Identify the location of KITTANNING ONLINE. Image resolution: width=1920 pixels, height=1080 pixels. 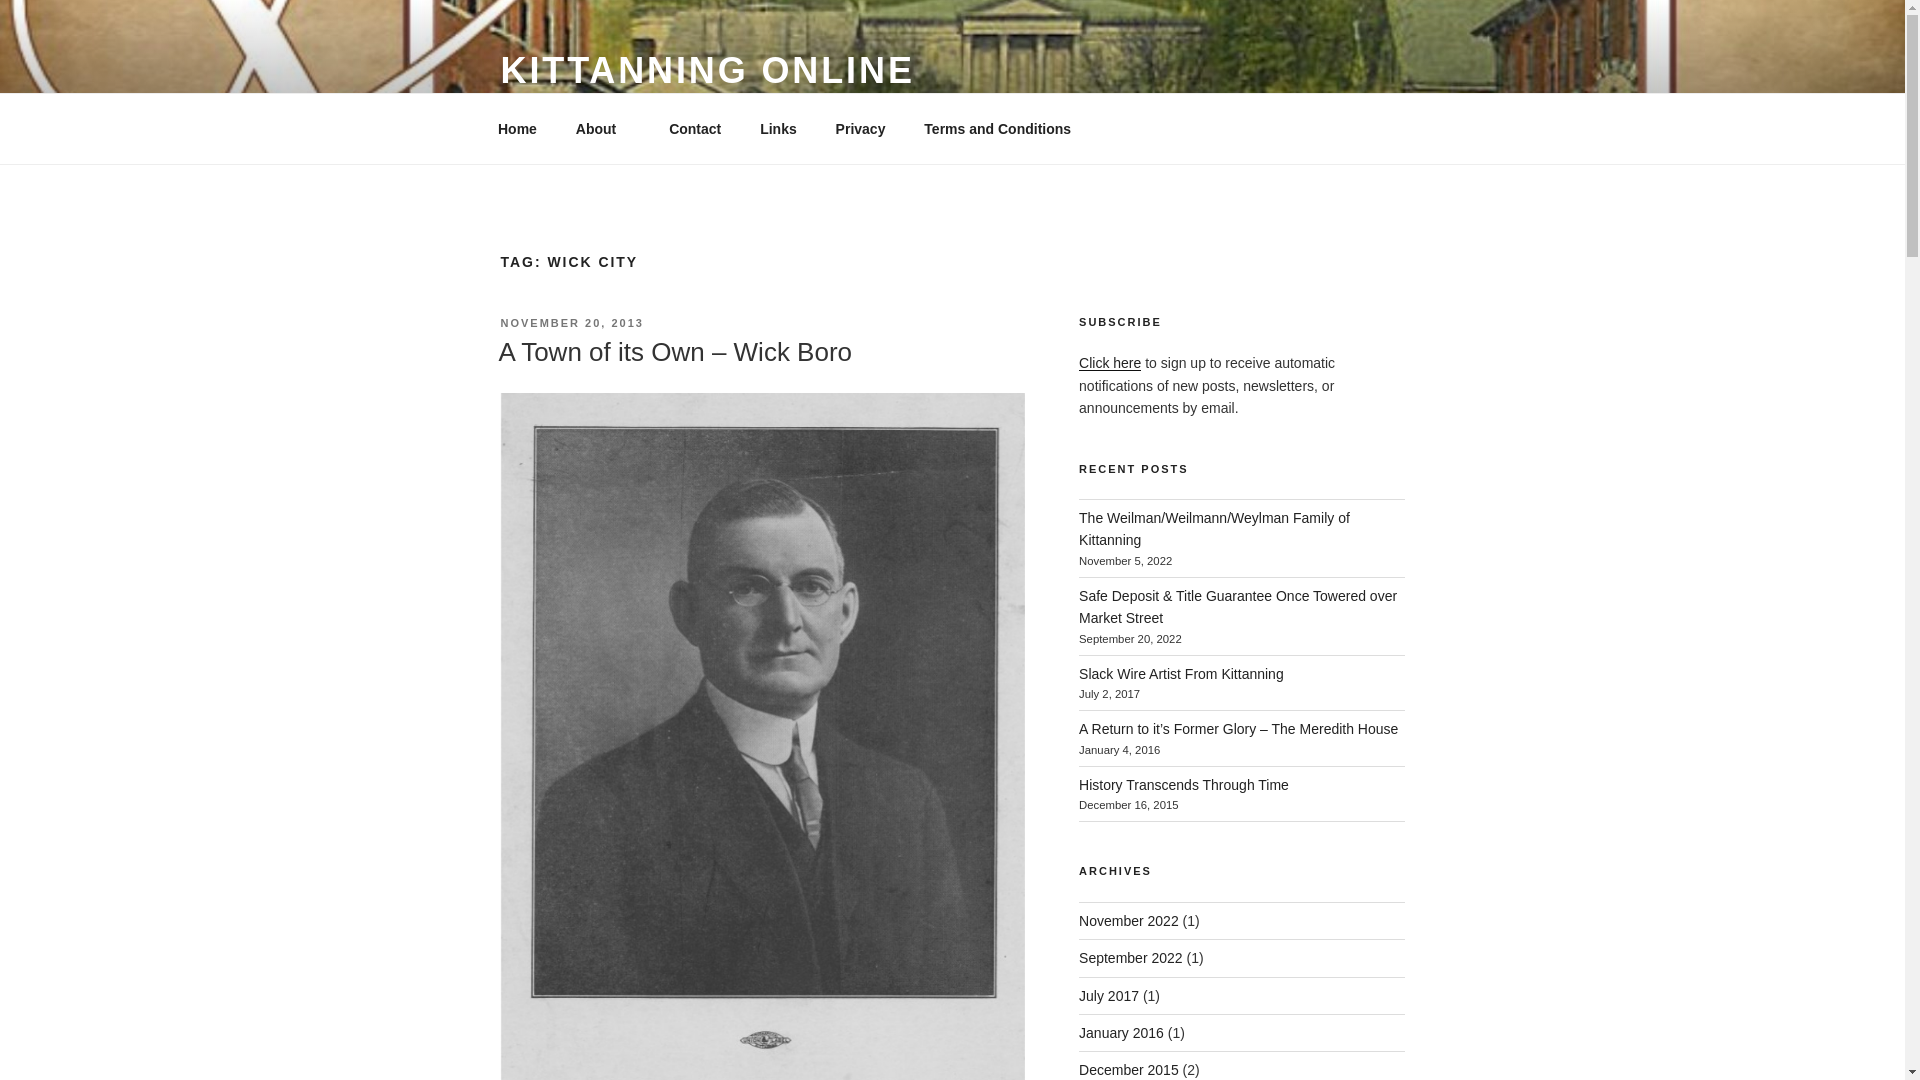
(706, 70).